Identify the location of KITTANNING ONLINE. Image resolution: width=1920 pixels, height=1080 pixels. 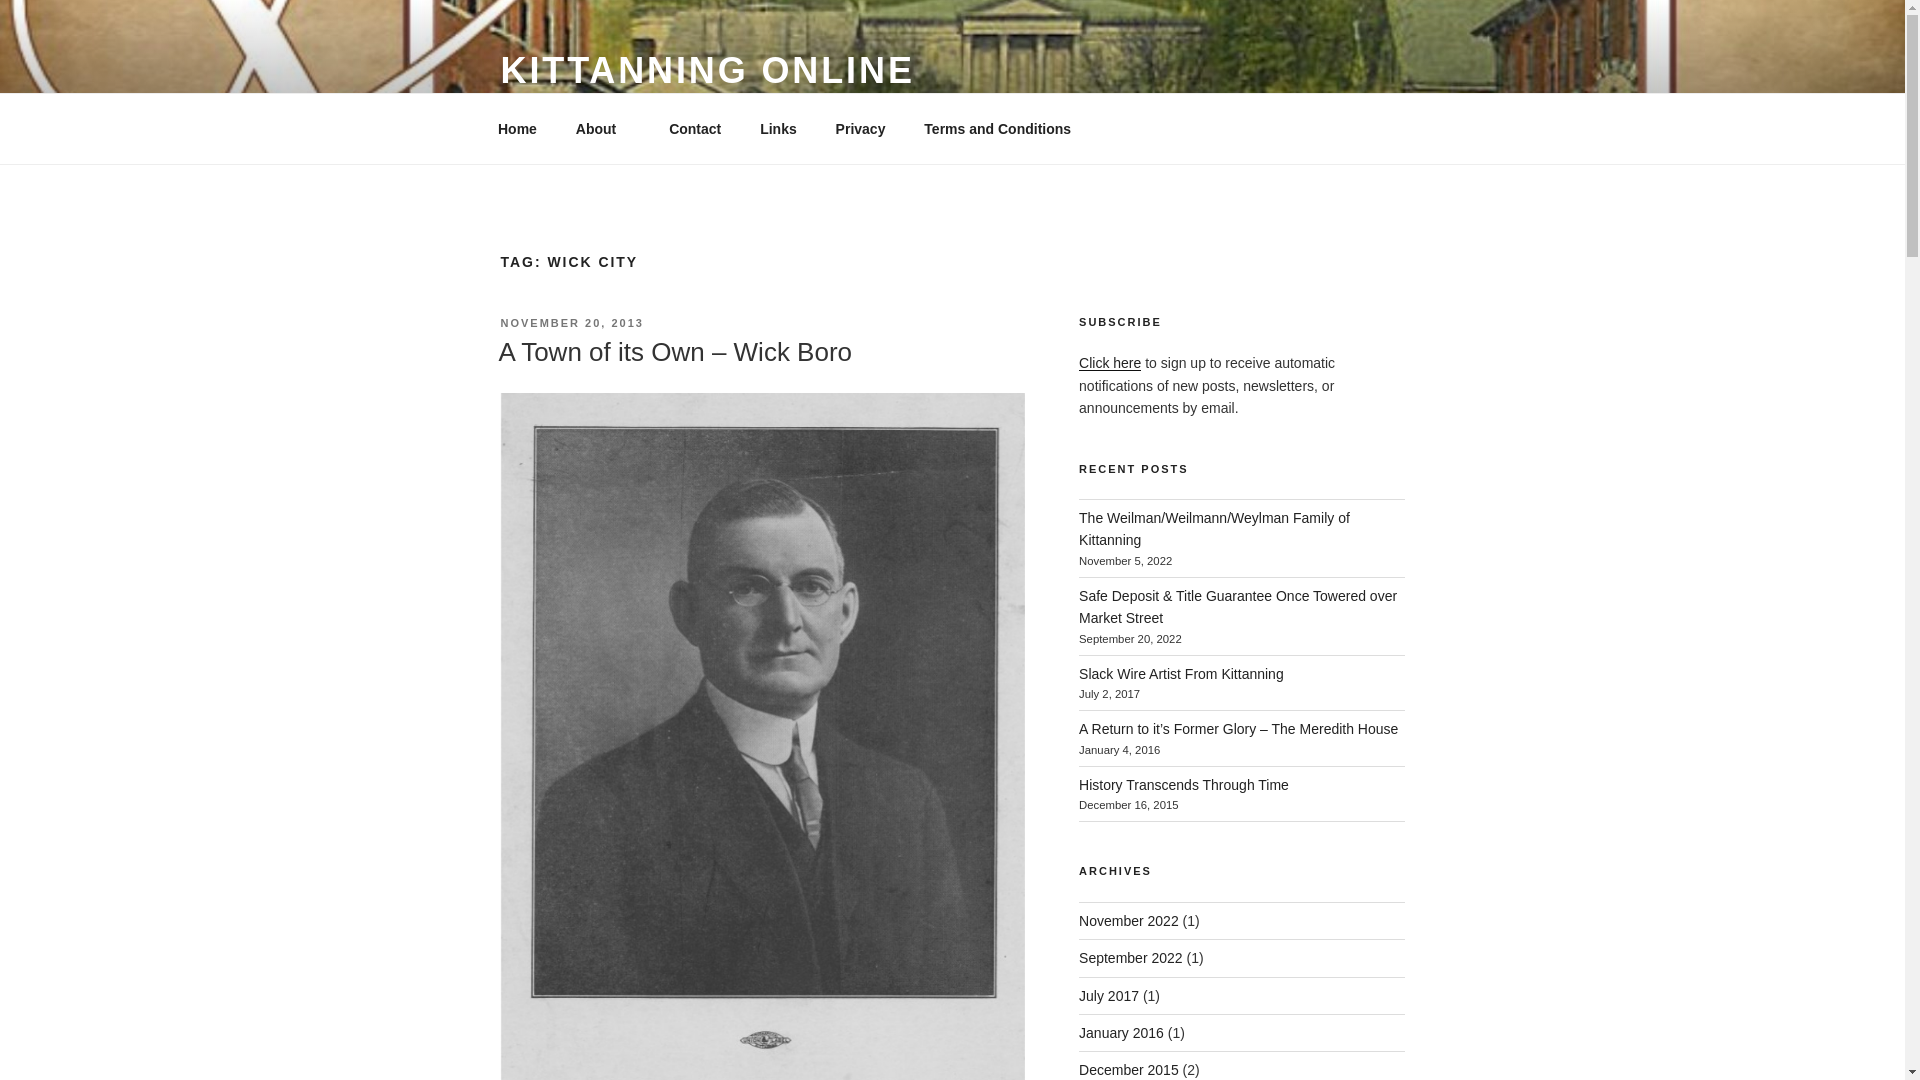
(706, 70).